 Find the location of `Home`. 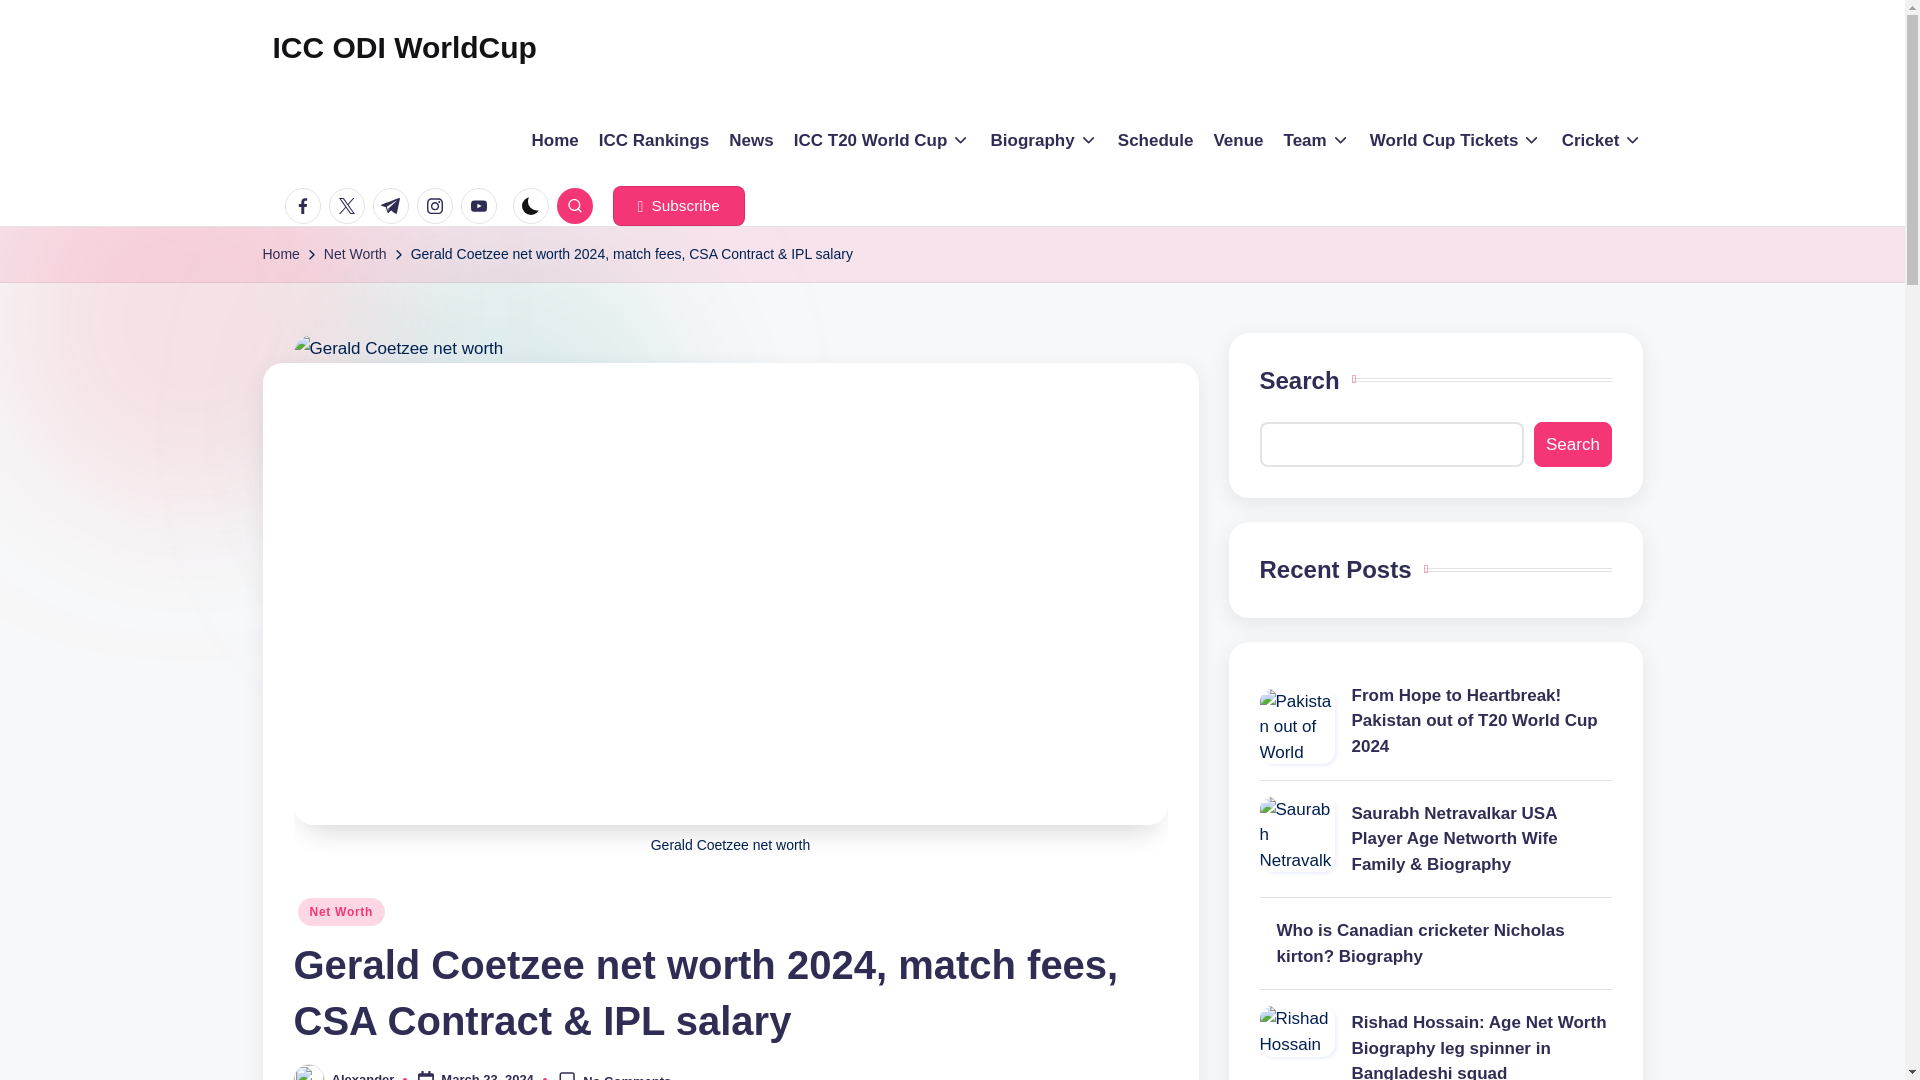

Home is located at coordinates (555, 140).